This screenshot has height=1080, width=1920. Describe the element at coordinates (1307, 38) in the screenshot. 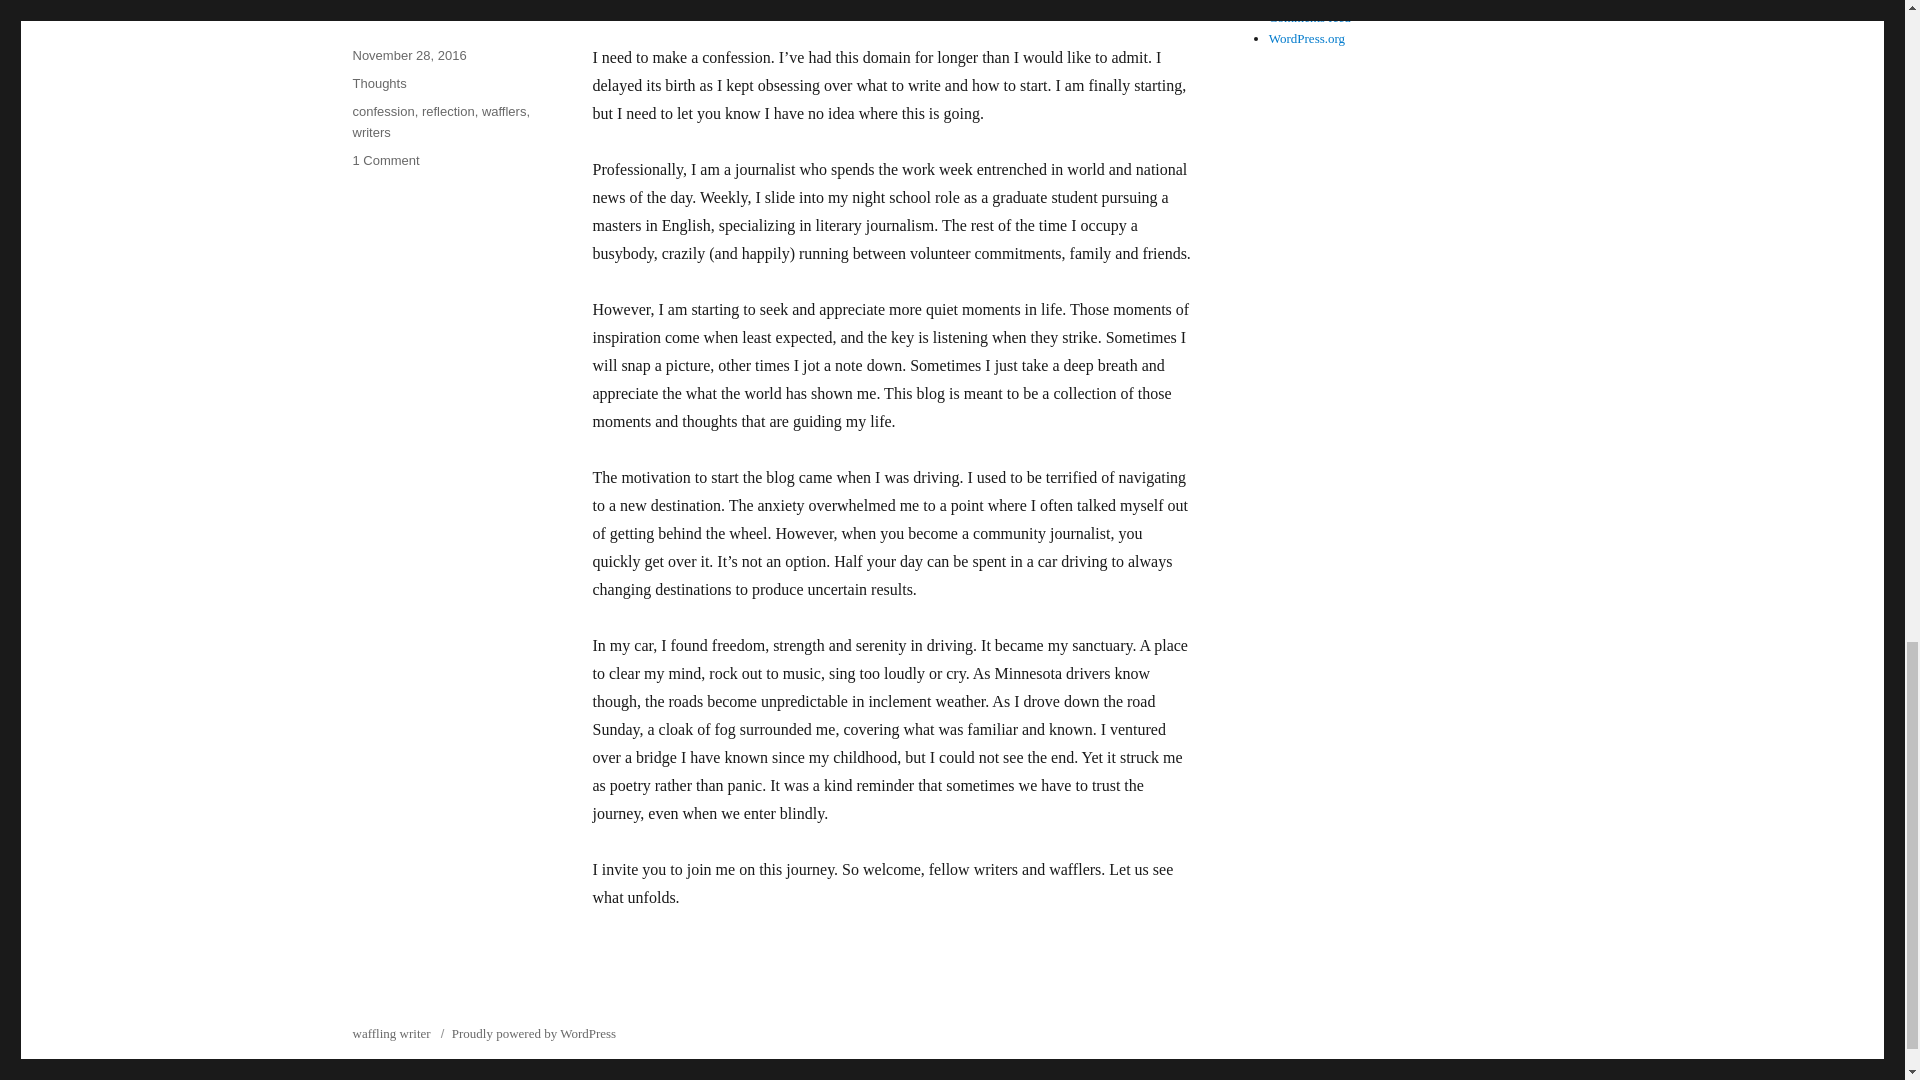

I see `reflection` at that location.